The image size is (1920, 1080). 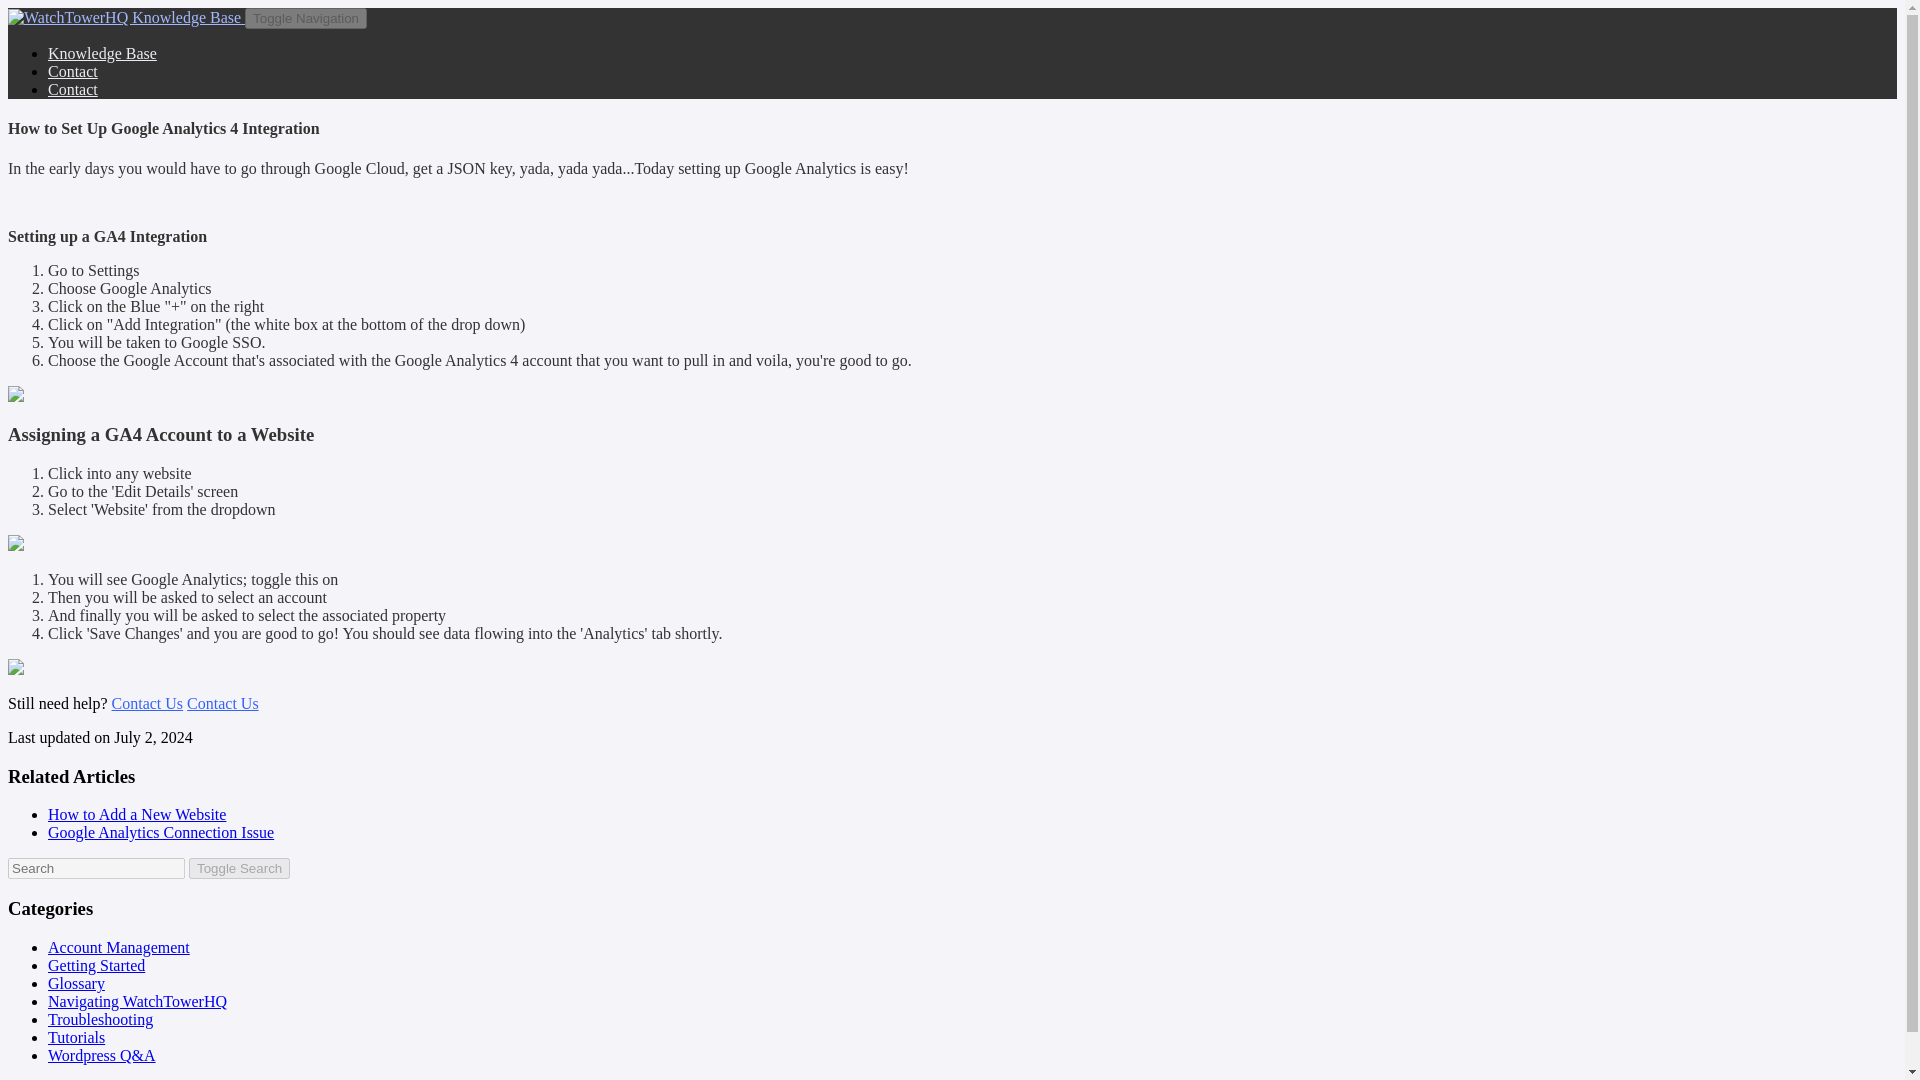 What do you see at coordinates (238, 868) in the screenshot?
I see `Toggle Search` at bounding box center [238, 868].